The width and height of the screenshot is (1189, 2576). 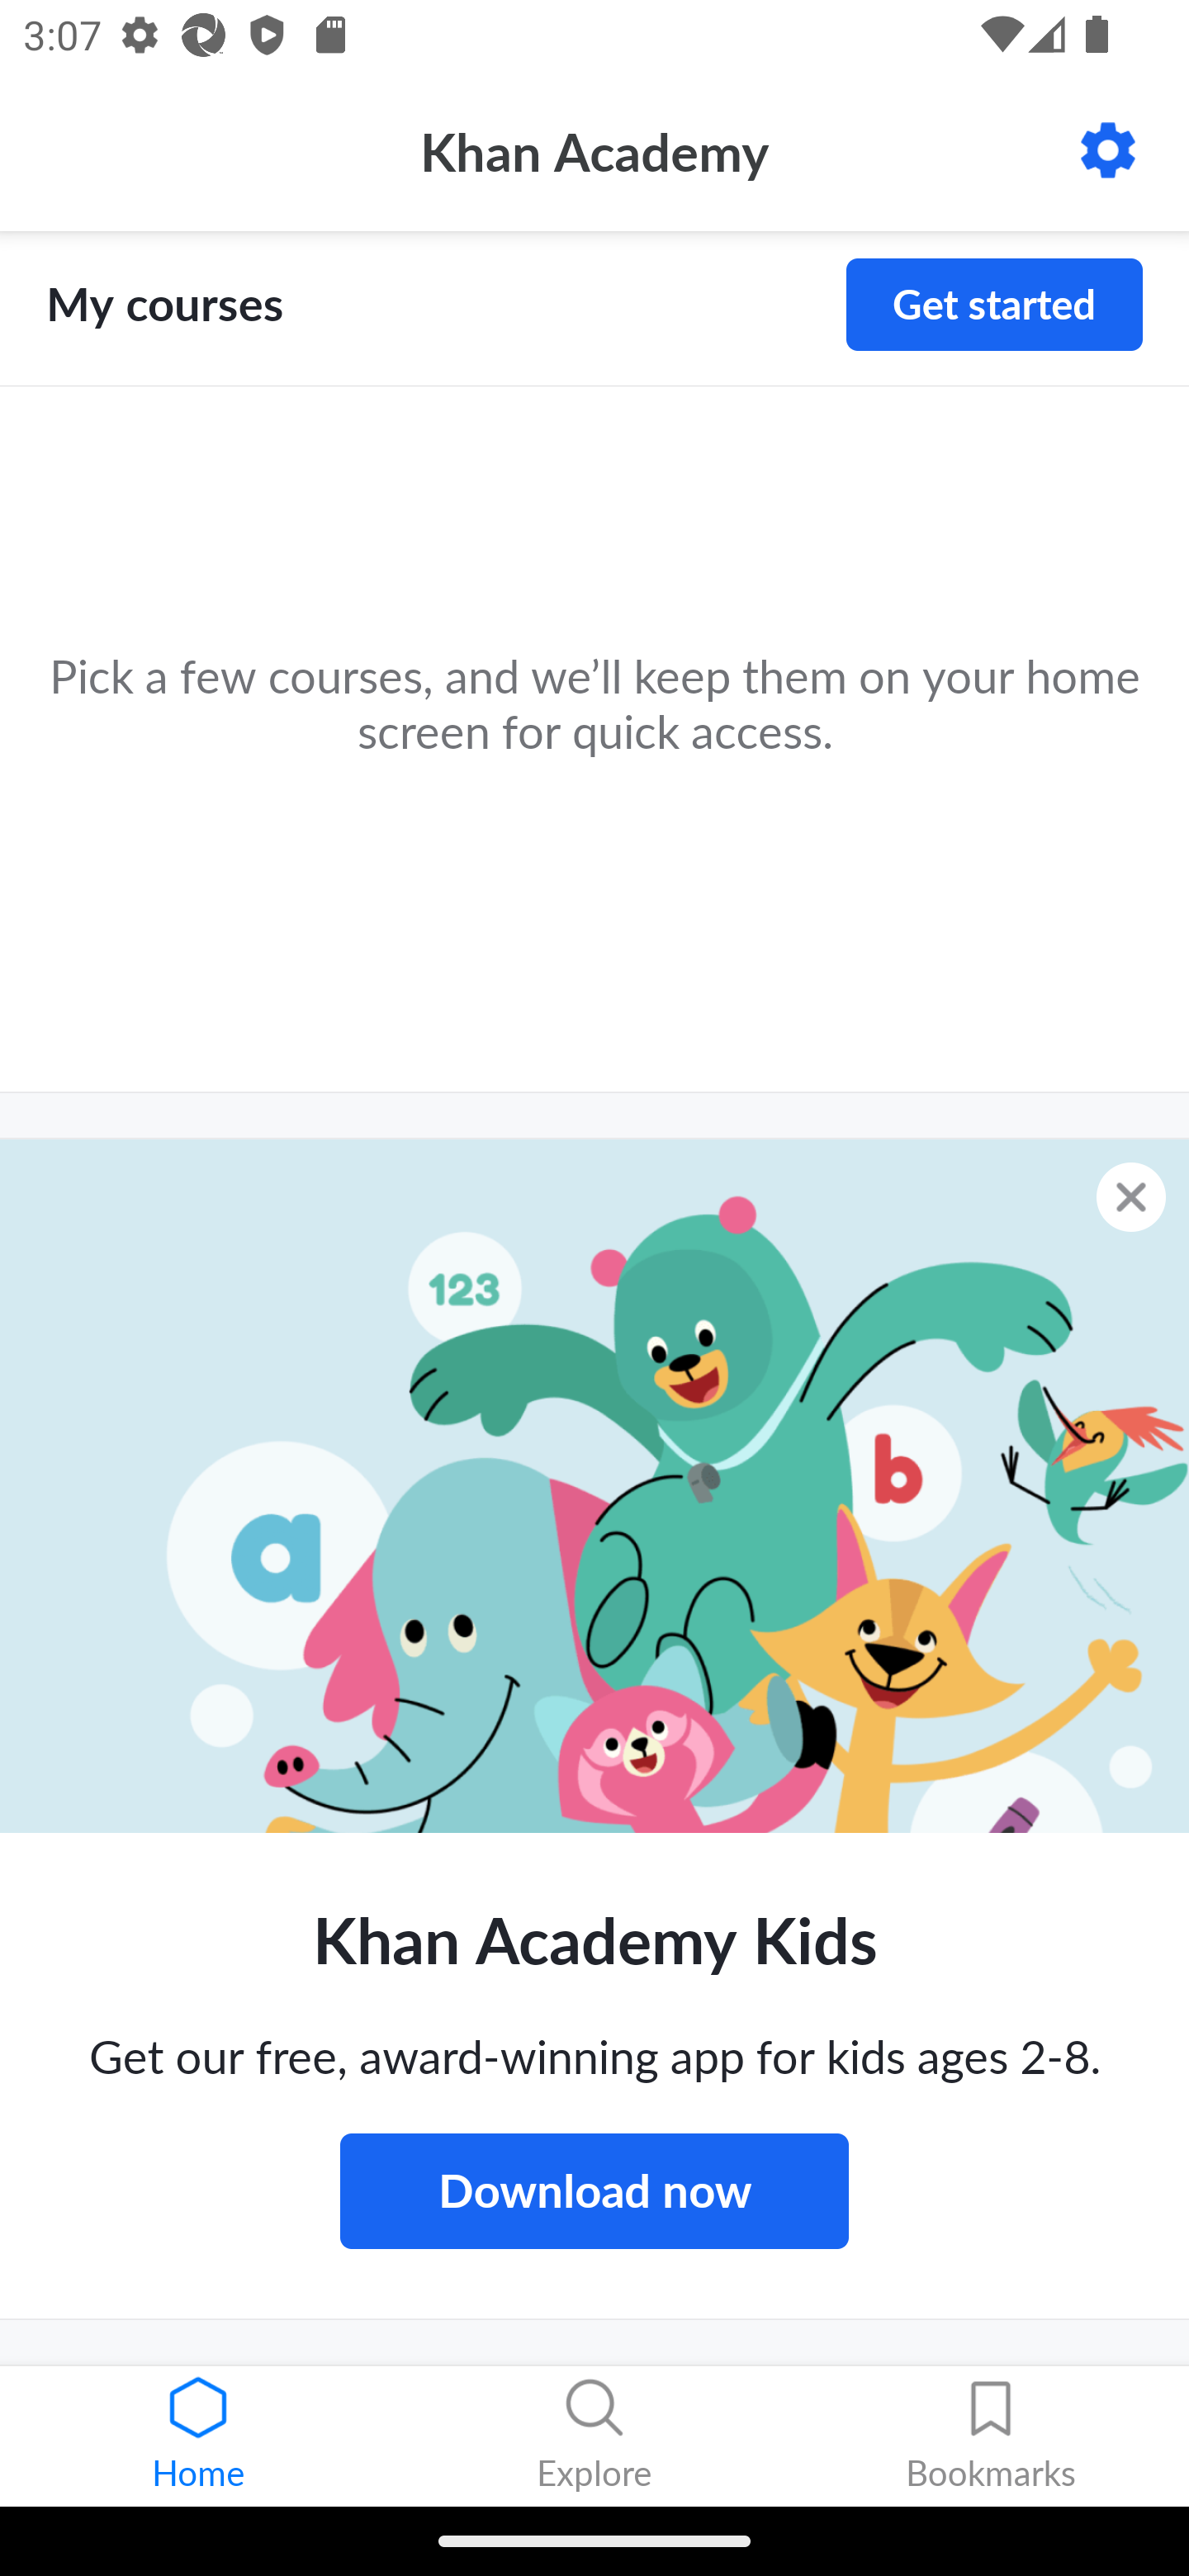 What do you see at coordinates (594, 2436) in the screenshot?
I see `Explore` at bounding box center [594, 2436].